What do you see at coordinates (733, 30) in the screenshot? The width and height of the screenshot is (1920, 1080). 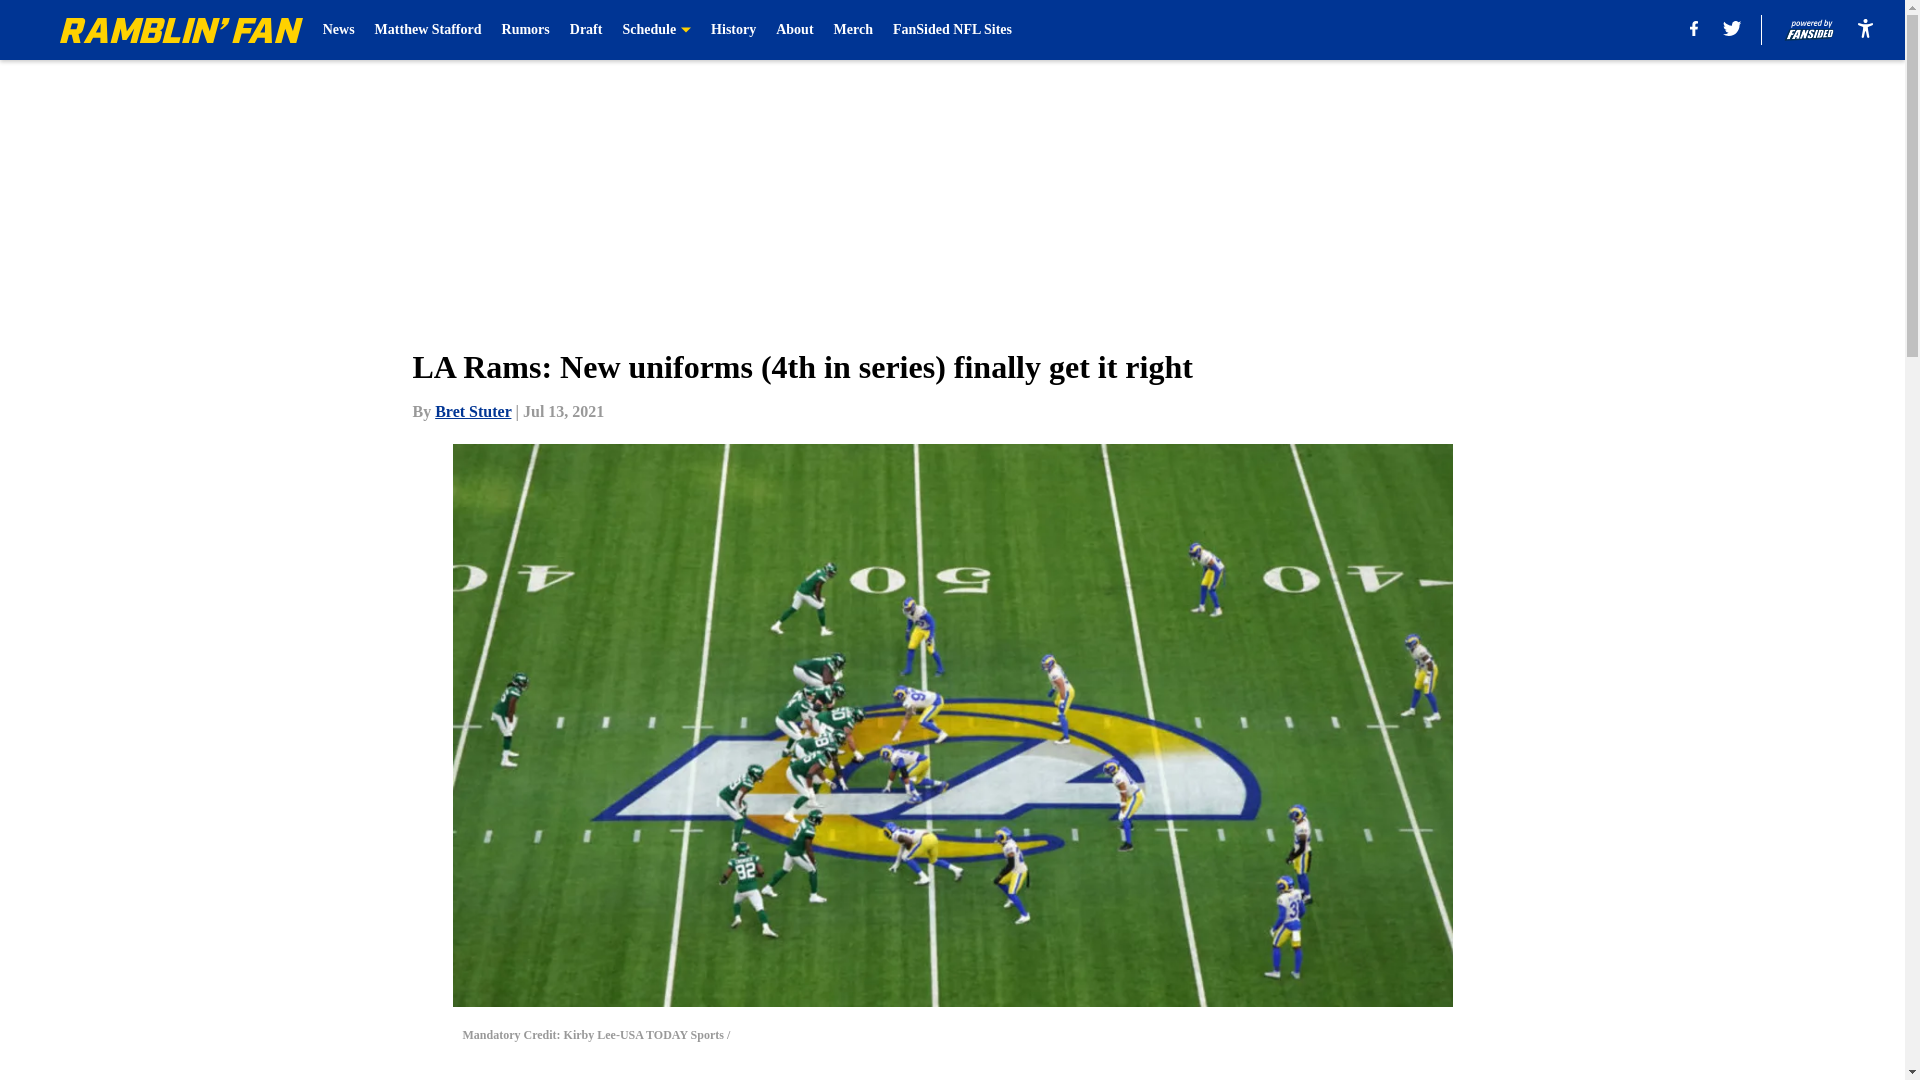 I see `History` at bounding box center [733, 30].